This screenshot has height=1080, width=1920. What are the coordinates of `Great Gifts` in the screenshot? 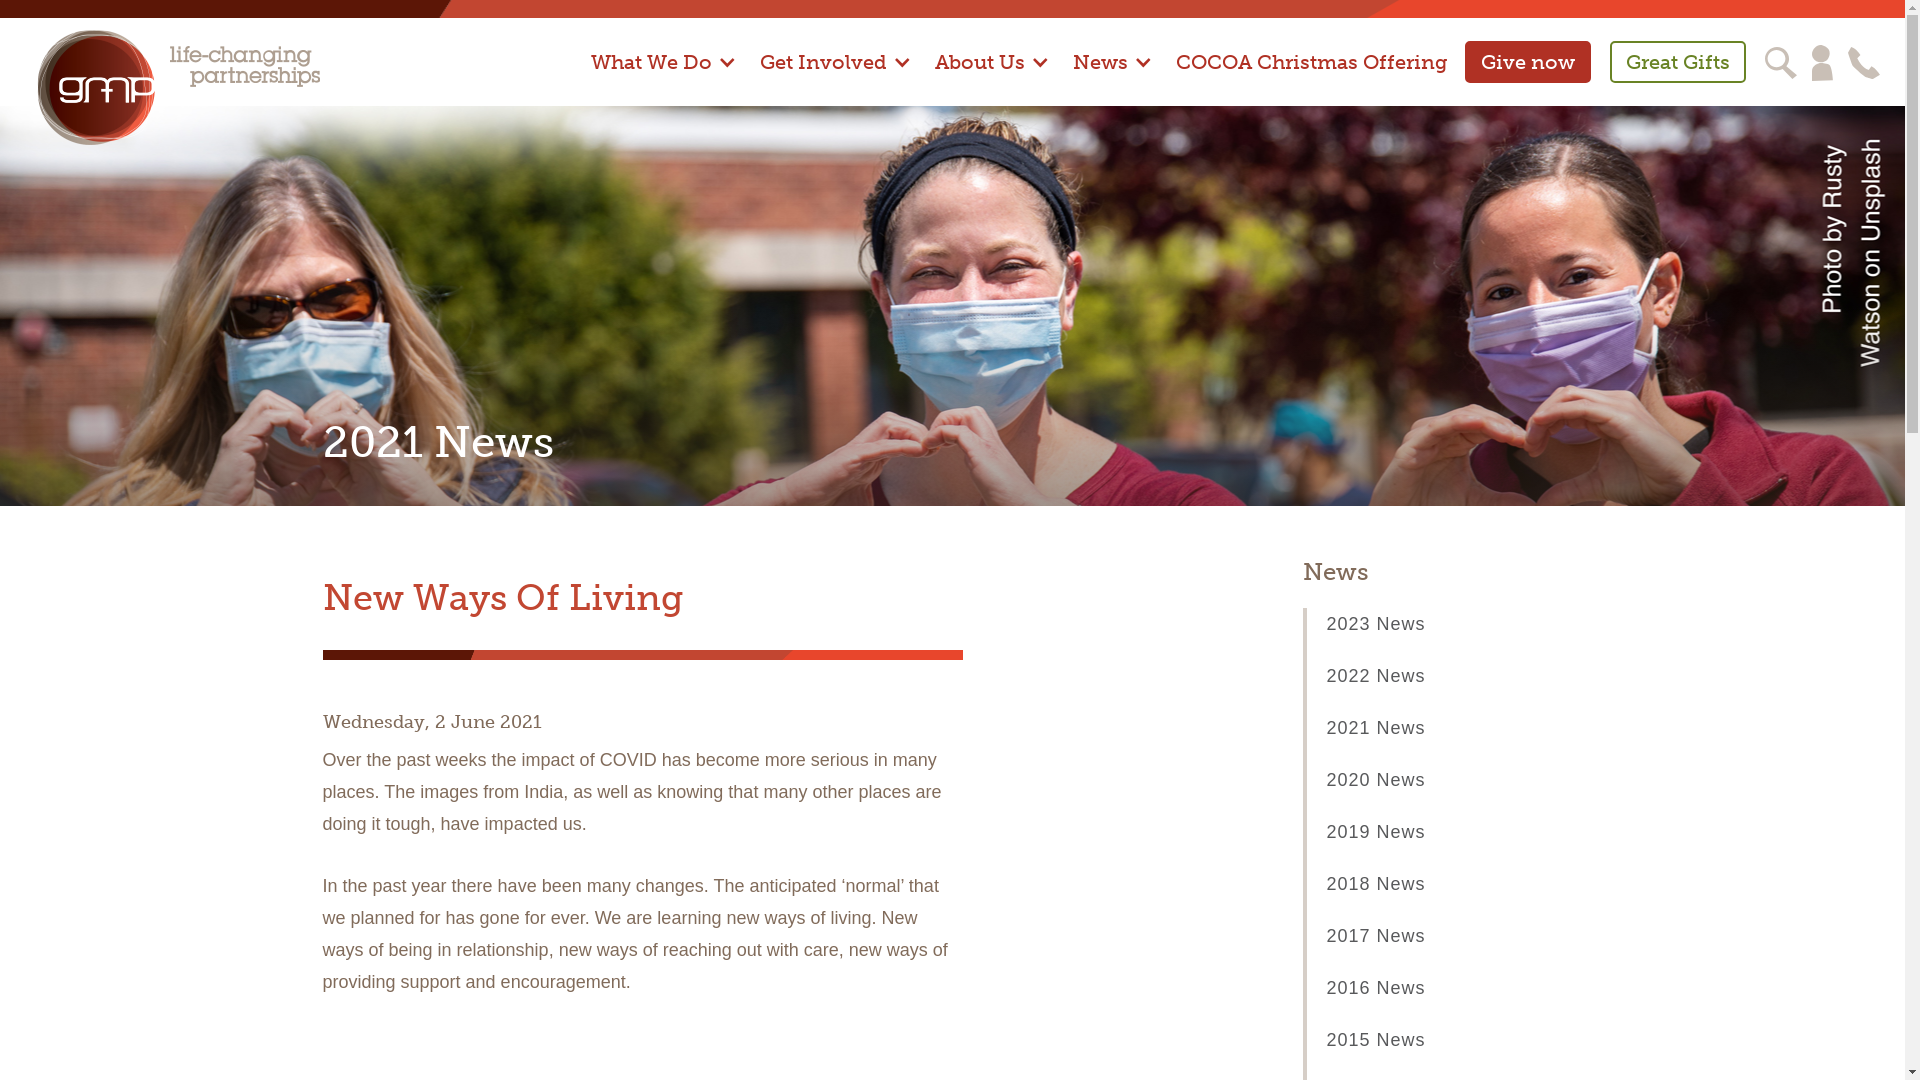 It's located at (1678, 62).